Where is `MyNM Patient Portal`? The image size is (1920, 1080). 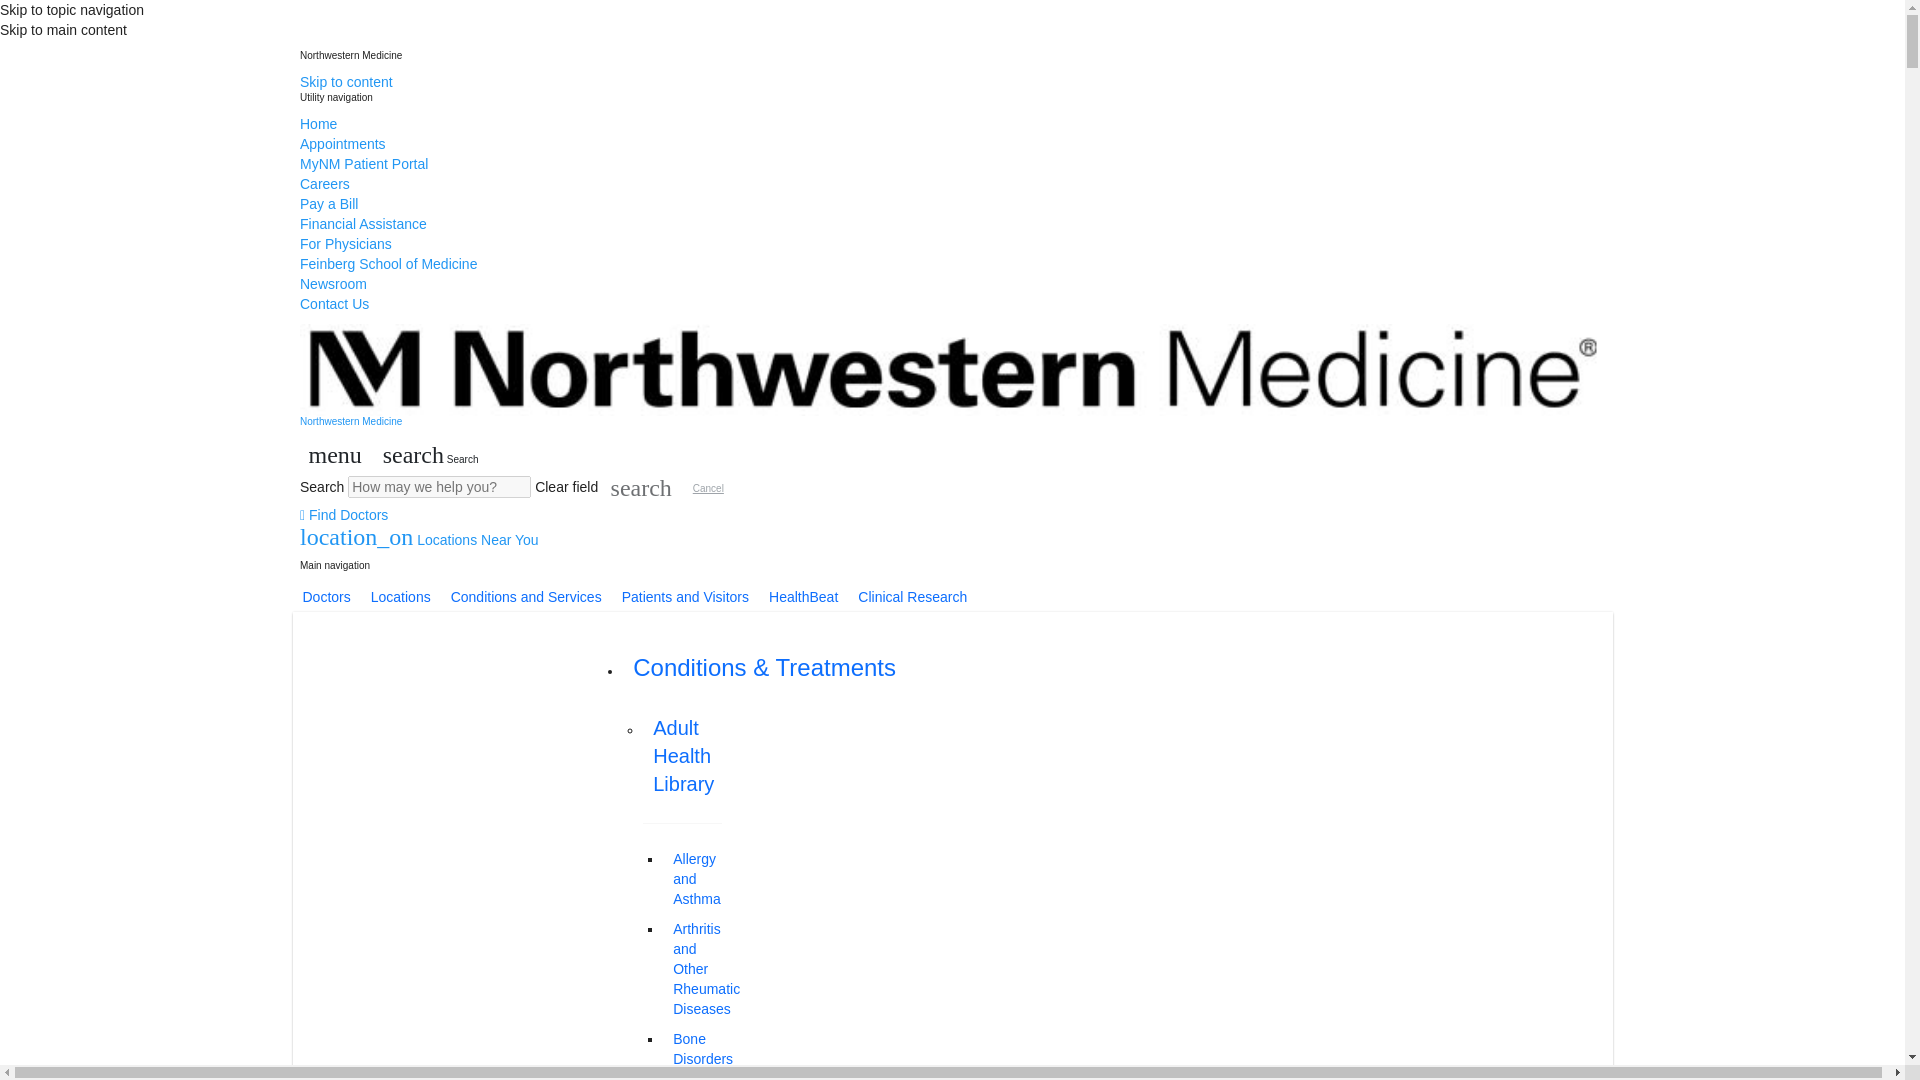 MyNM Patient Portal is located at coordinates (364, 163).